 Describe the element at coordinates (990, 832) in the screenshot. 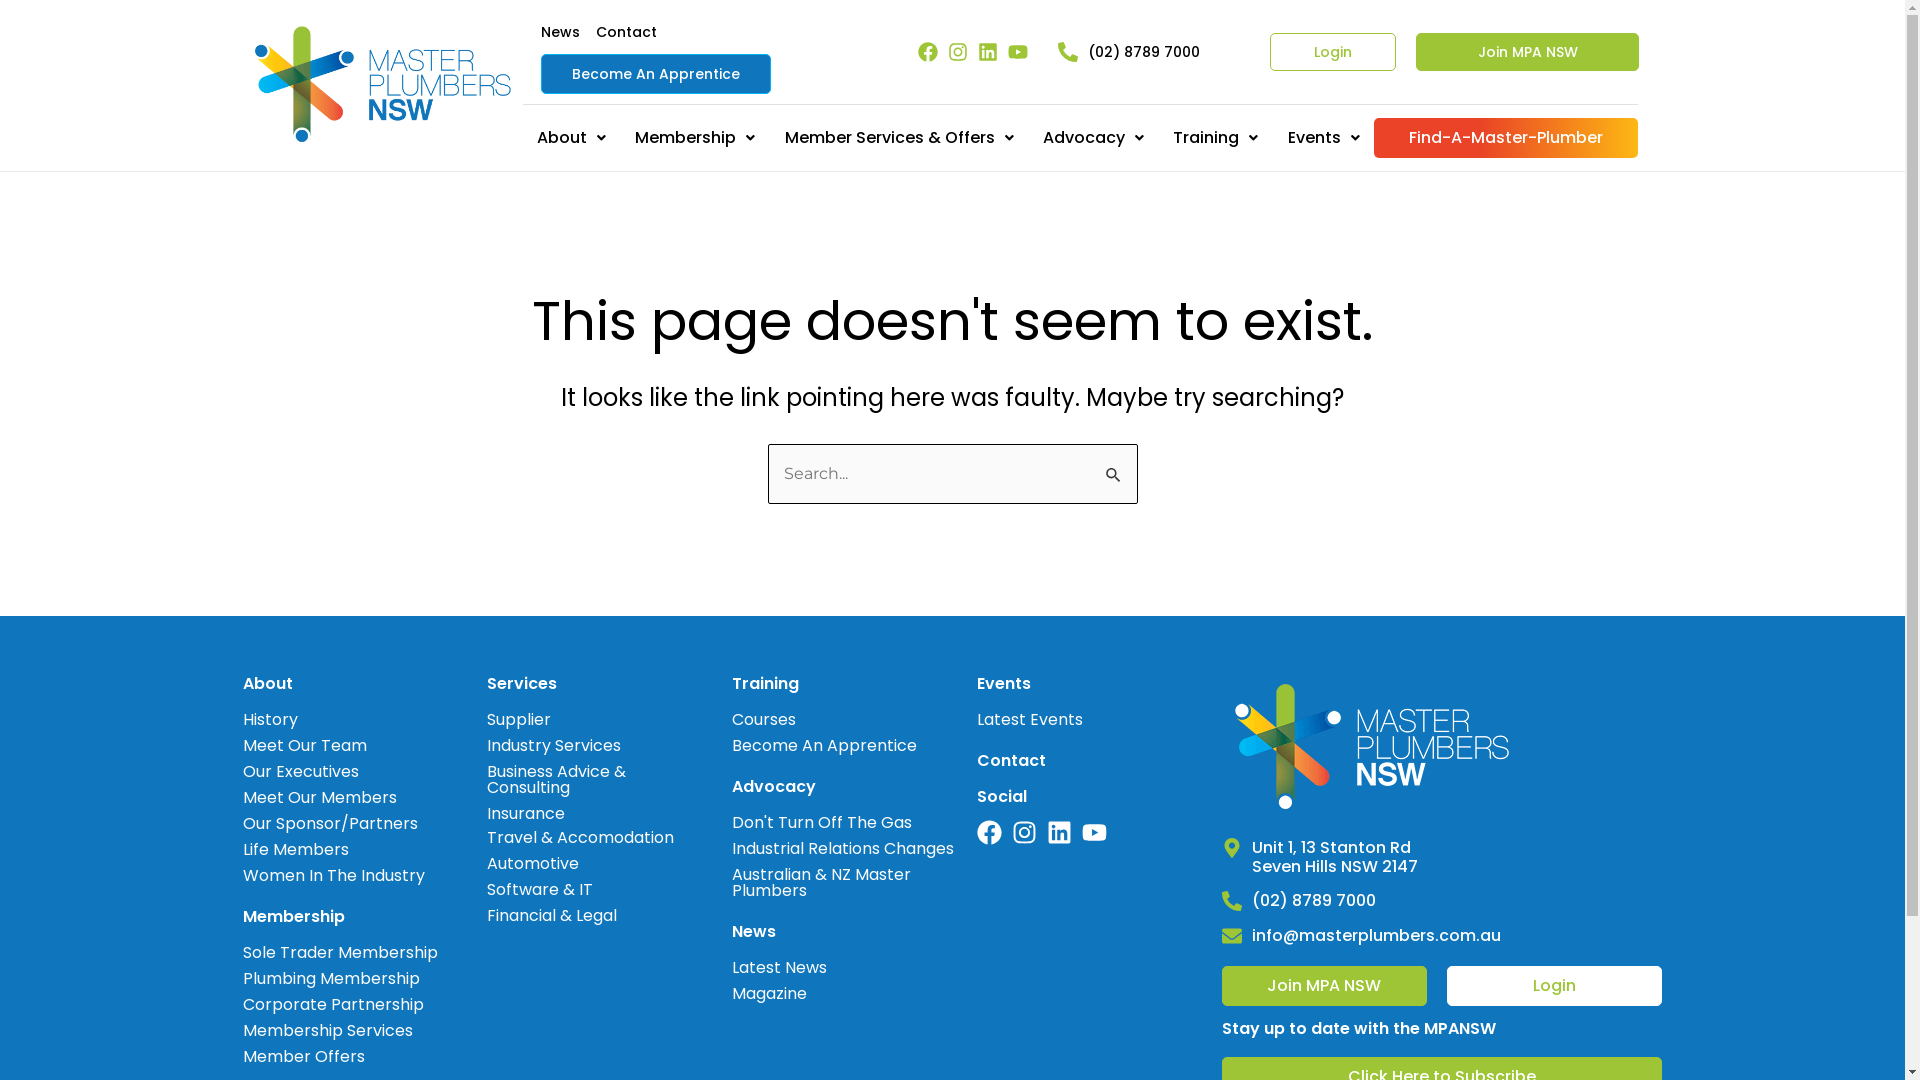

I see `Facebook` at that location.